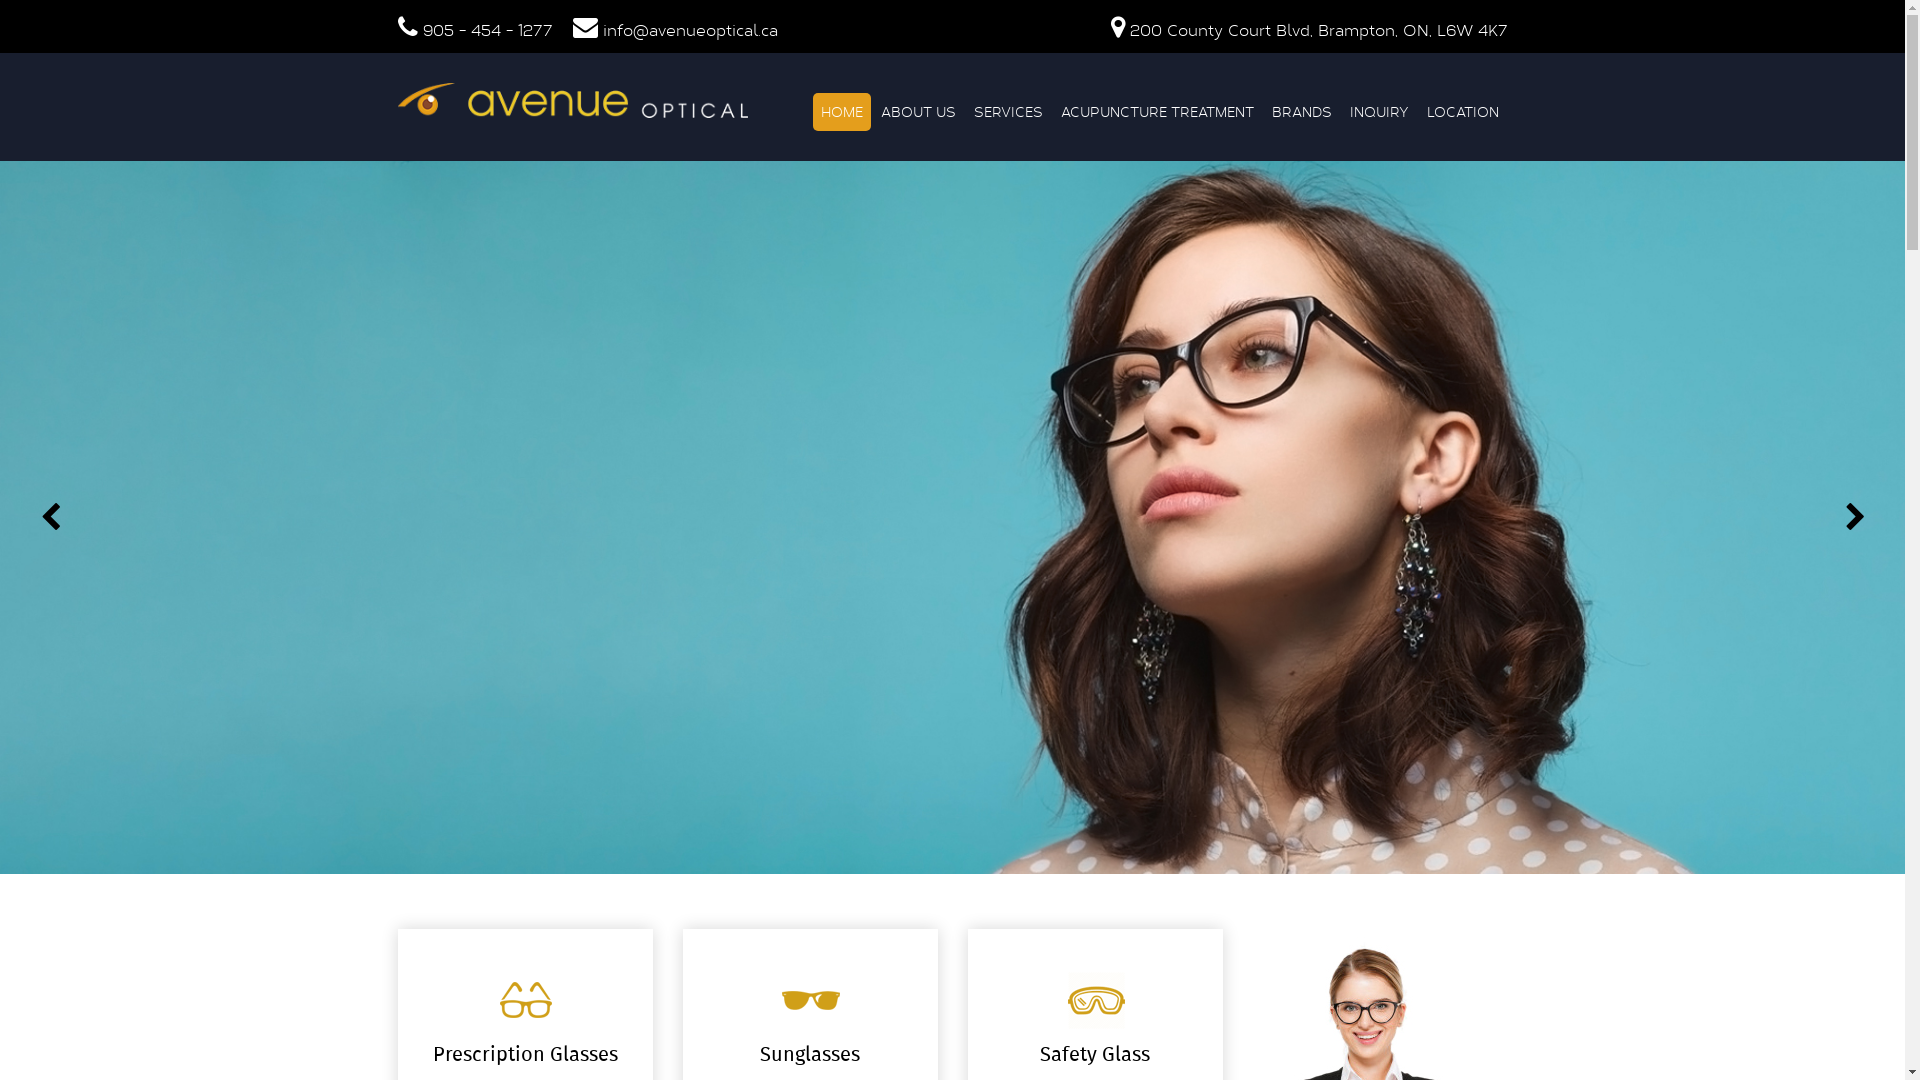  Describe the element at coordinates (1156, 112) in the screenshot. I see `ACUPUNCTURE TREATMENT` at that location.